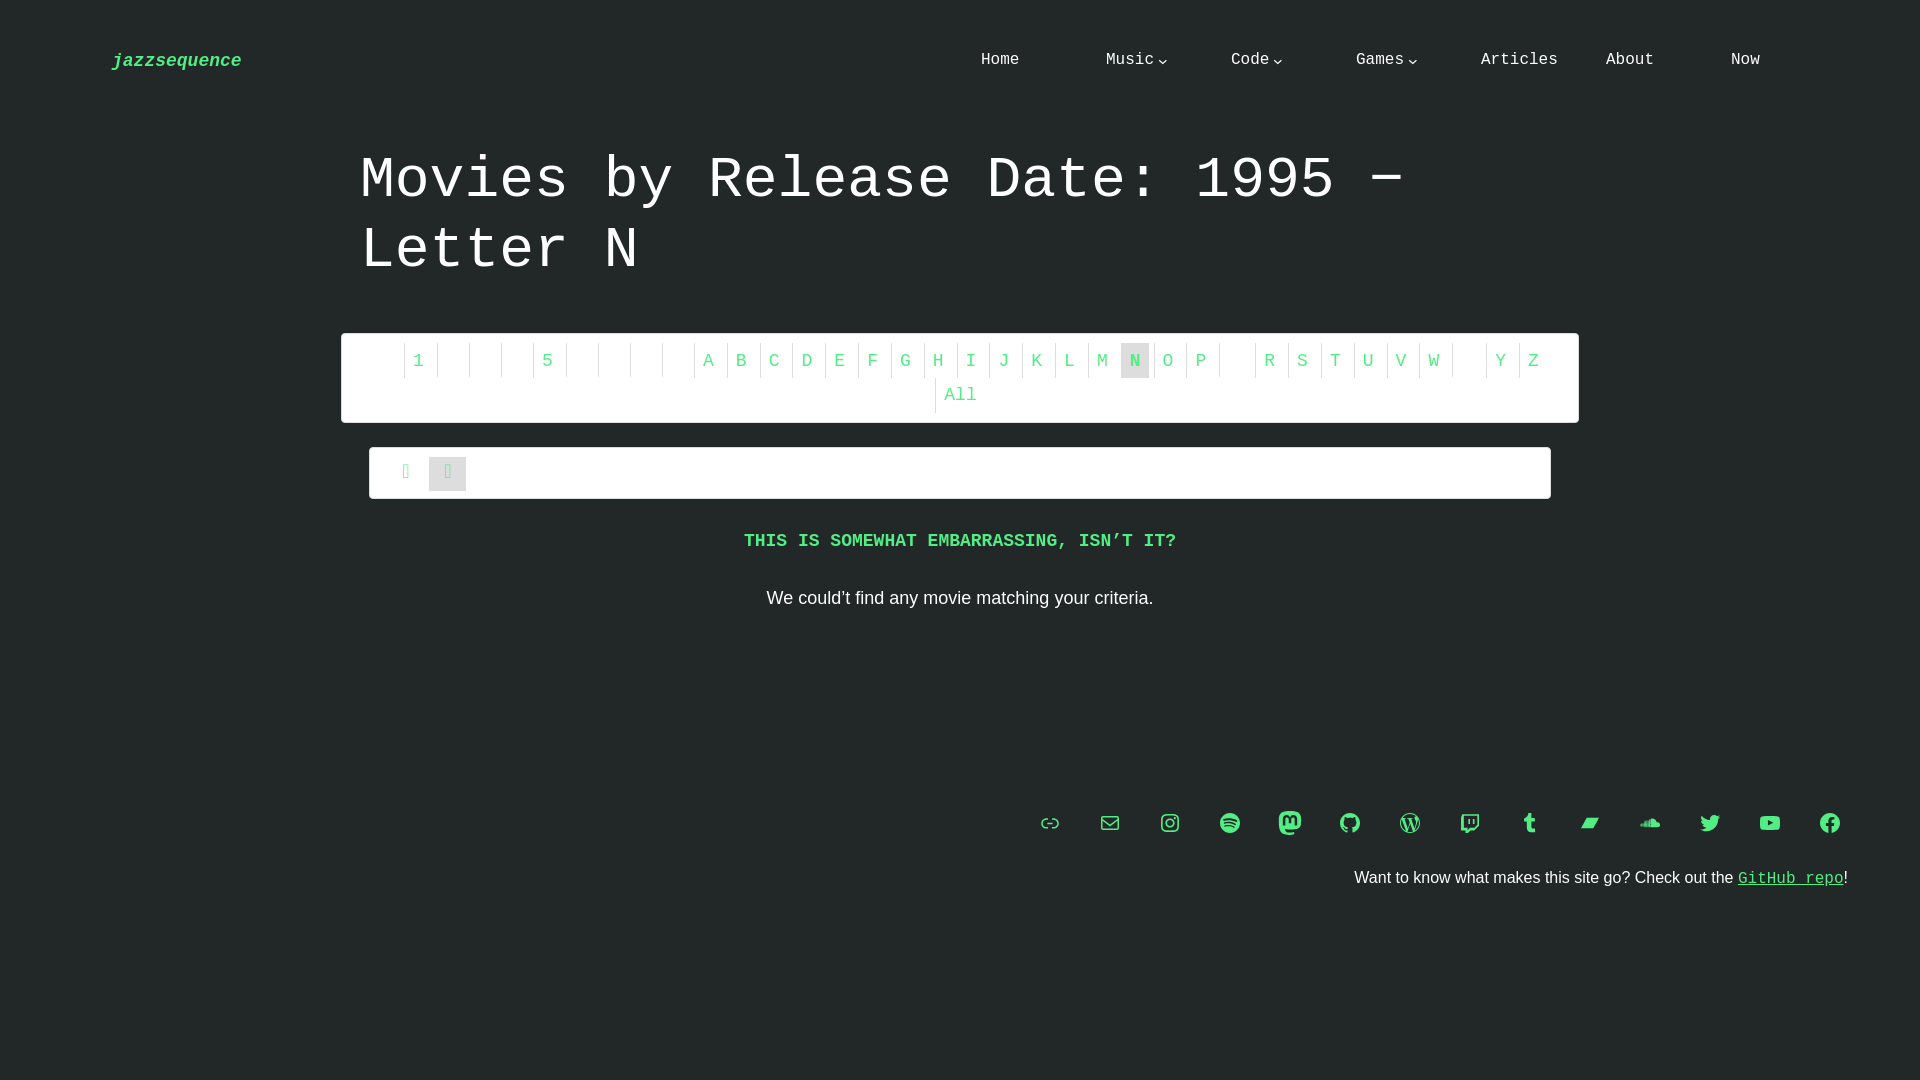 This screenshot has height=1080, width=1920. Describe the element at coordinates (806, 361) in the screenshot. I see `D` at that location.